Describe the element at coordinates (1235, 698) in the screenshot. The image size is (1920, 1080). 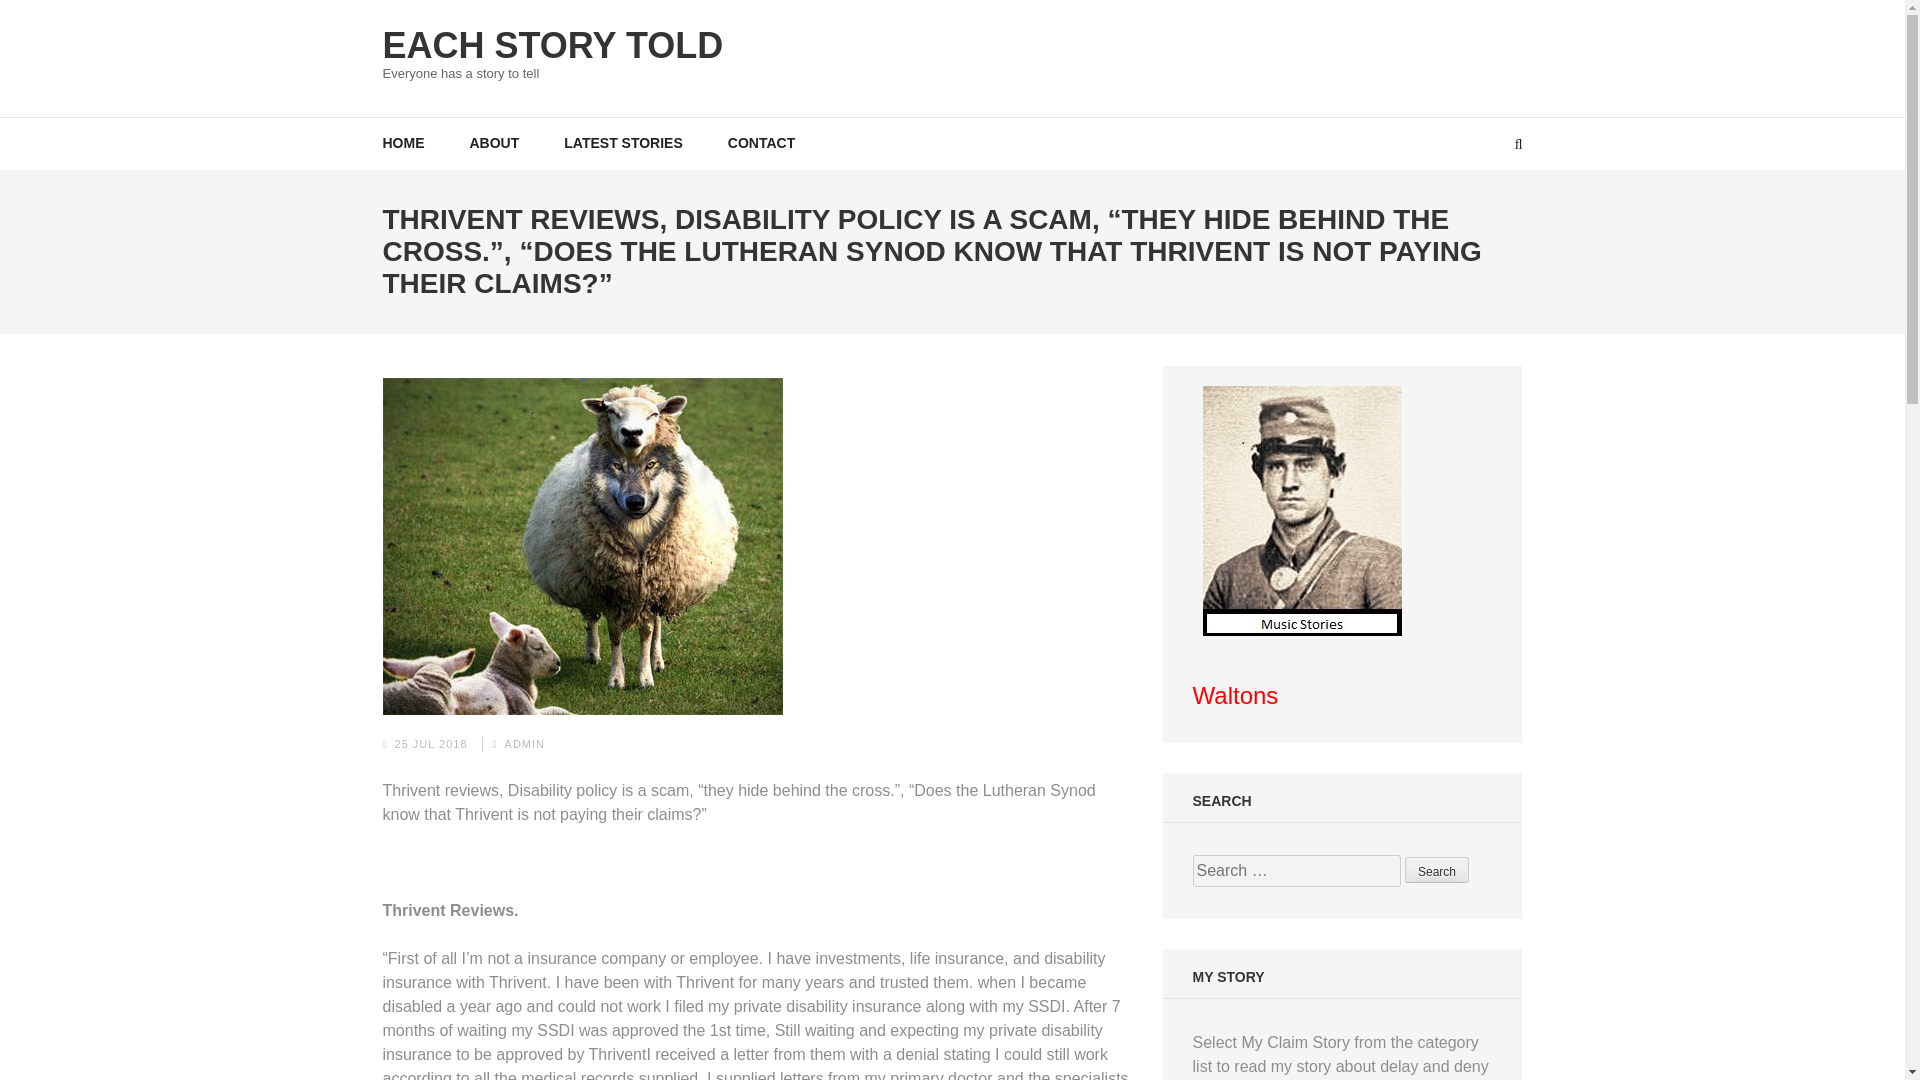
I see `Waltons` at that location.